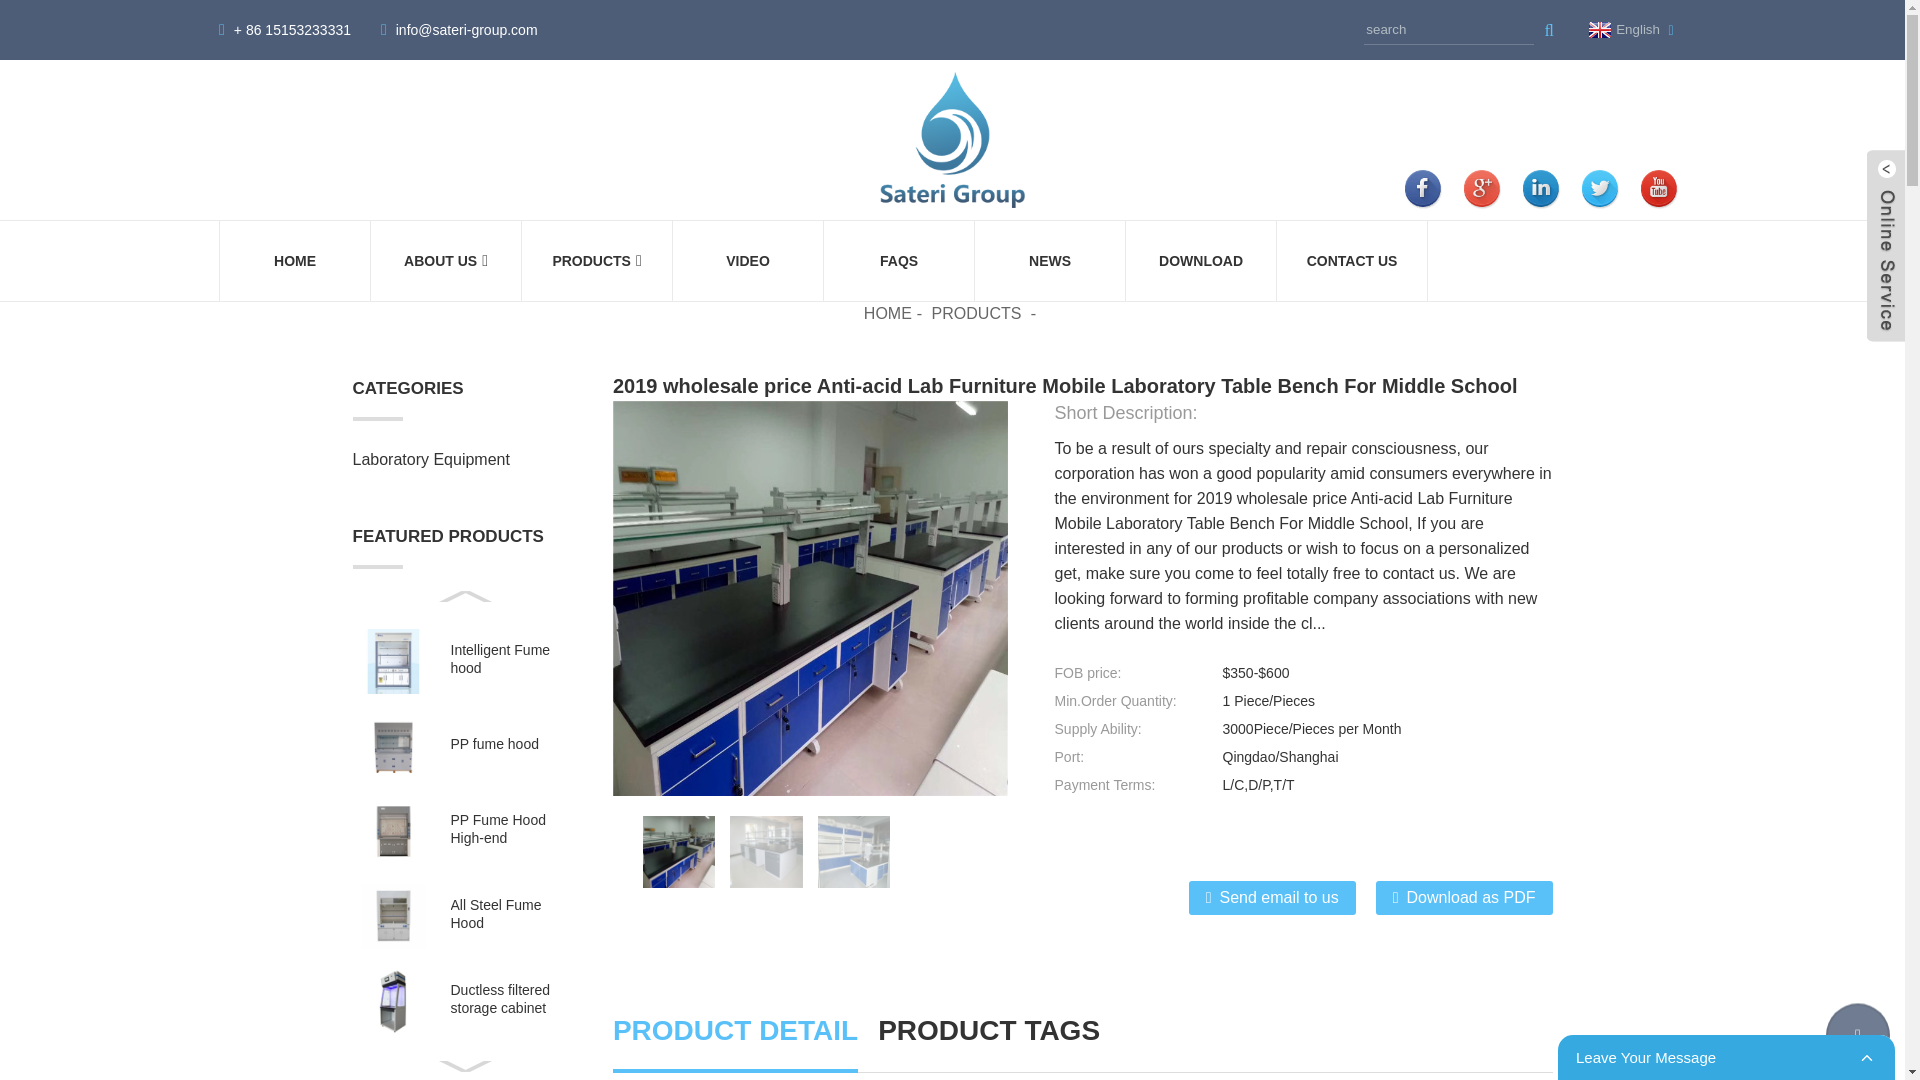 The width and height of the screenshot is (1920, 1080). I want to click on DOWNLOAD, so click(1200, 261).